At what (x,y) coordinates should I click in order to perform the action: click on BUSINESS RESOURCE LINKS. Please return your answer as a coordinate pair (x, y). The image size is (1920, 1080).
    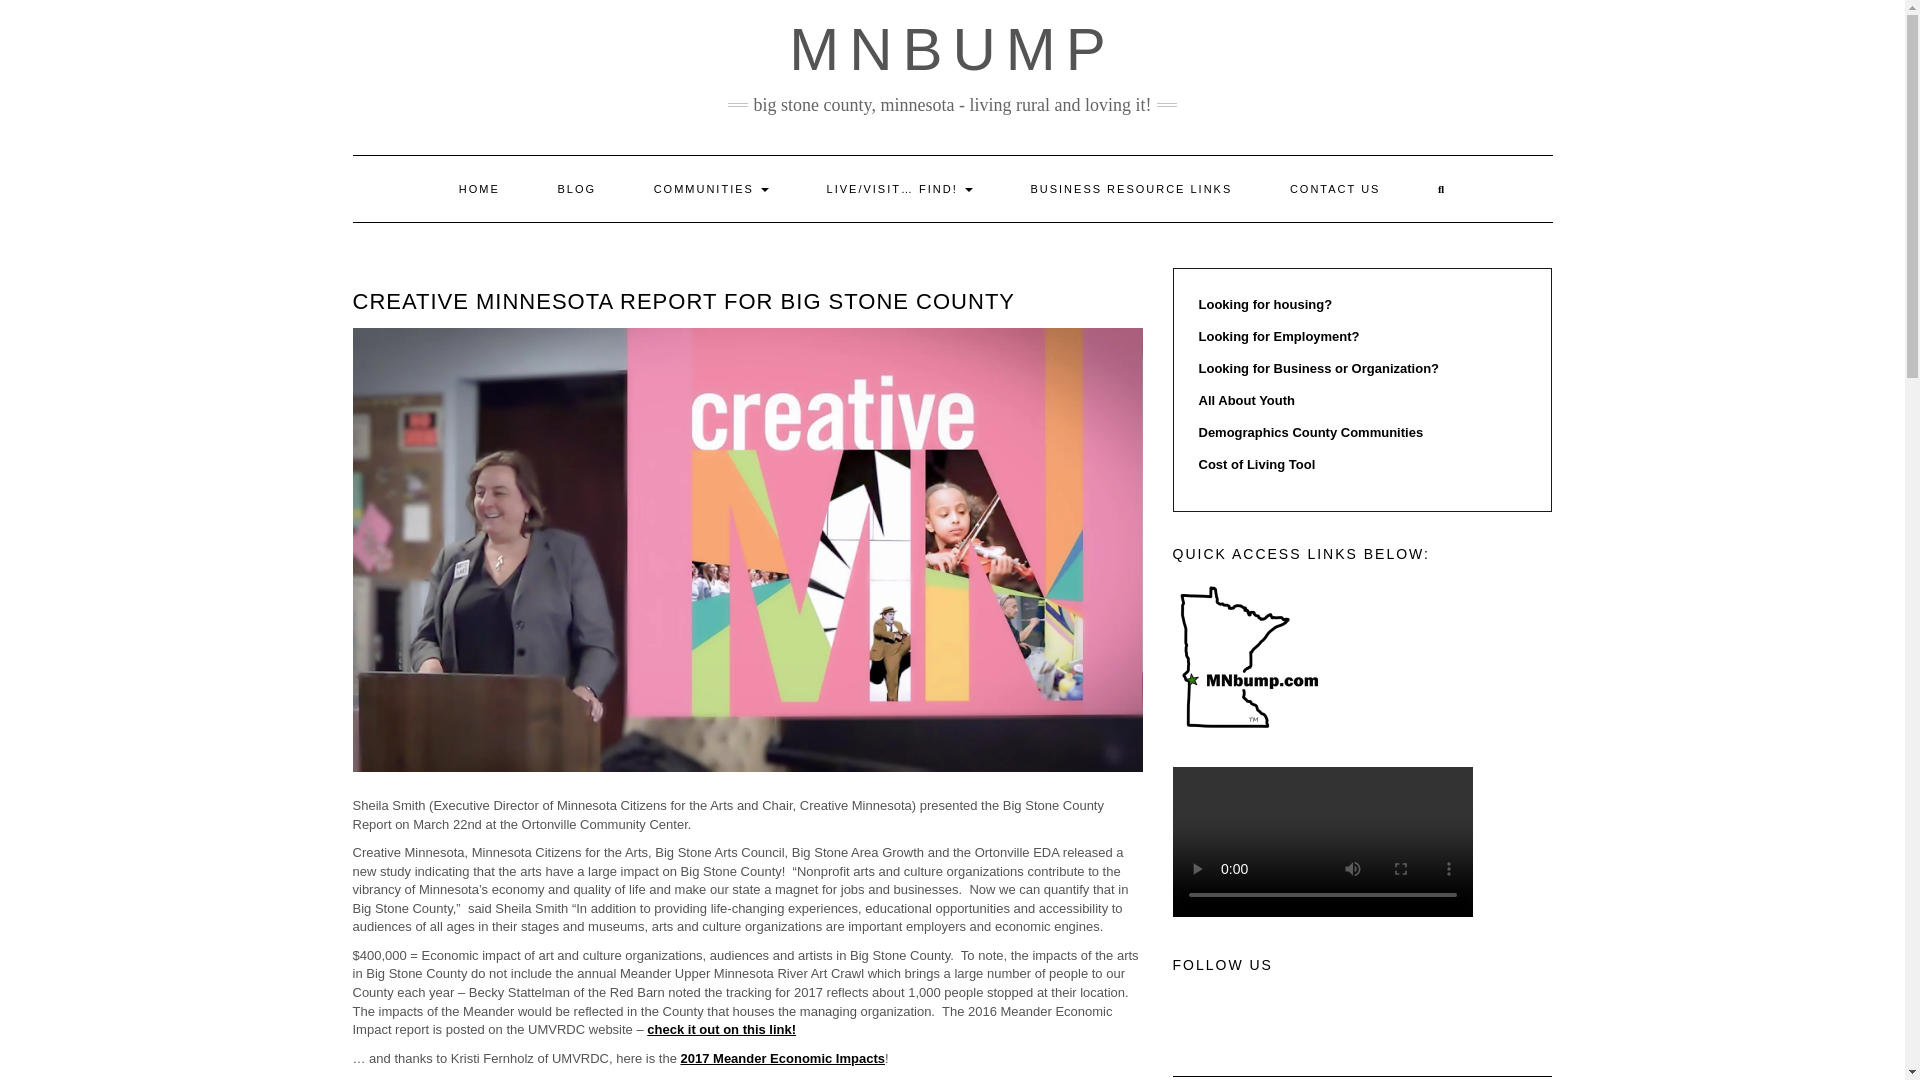
    Looking at the image, I should click on (1130, 188).